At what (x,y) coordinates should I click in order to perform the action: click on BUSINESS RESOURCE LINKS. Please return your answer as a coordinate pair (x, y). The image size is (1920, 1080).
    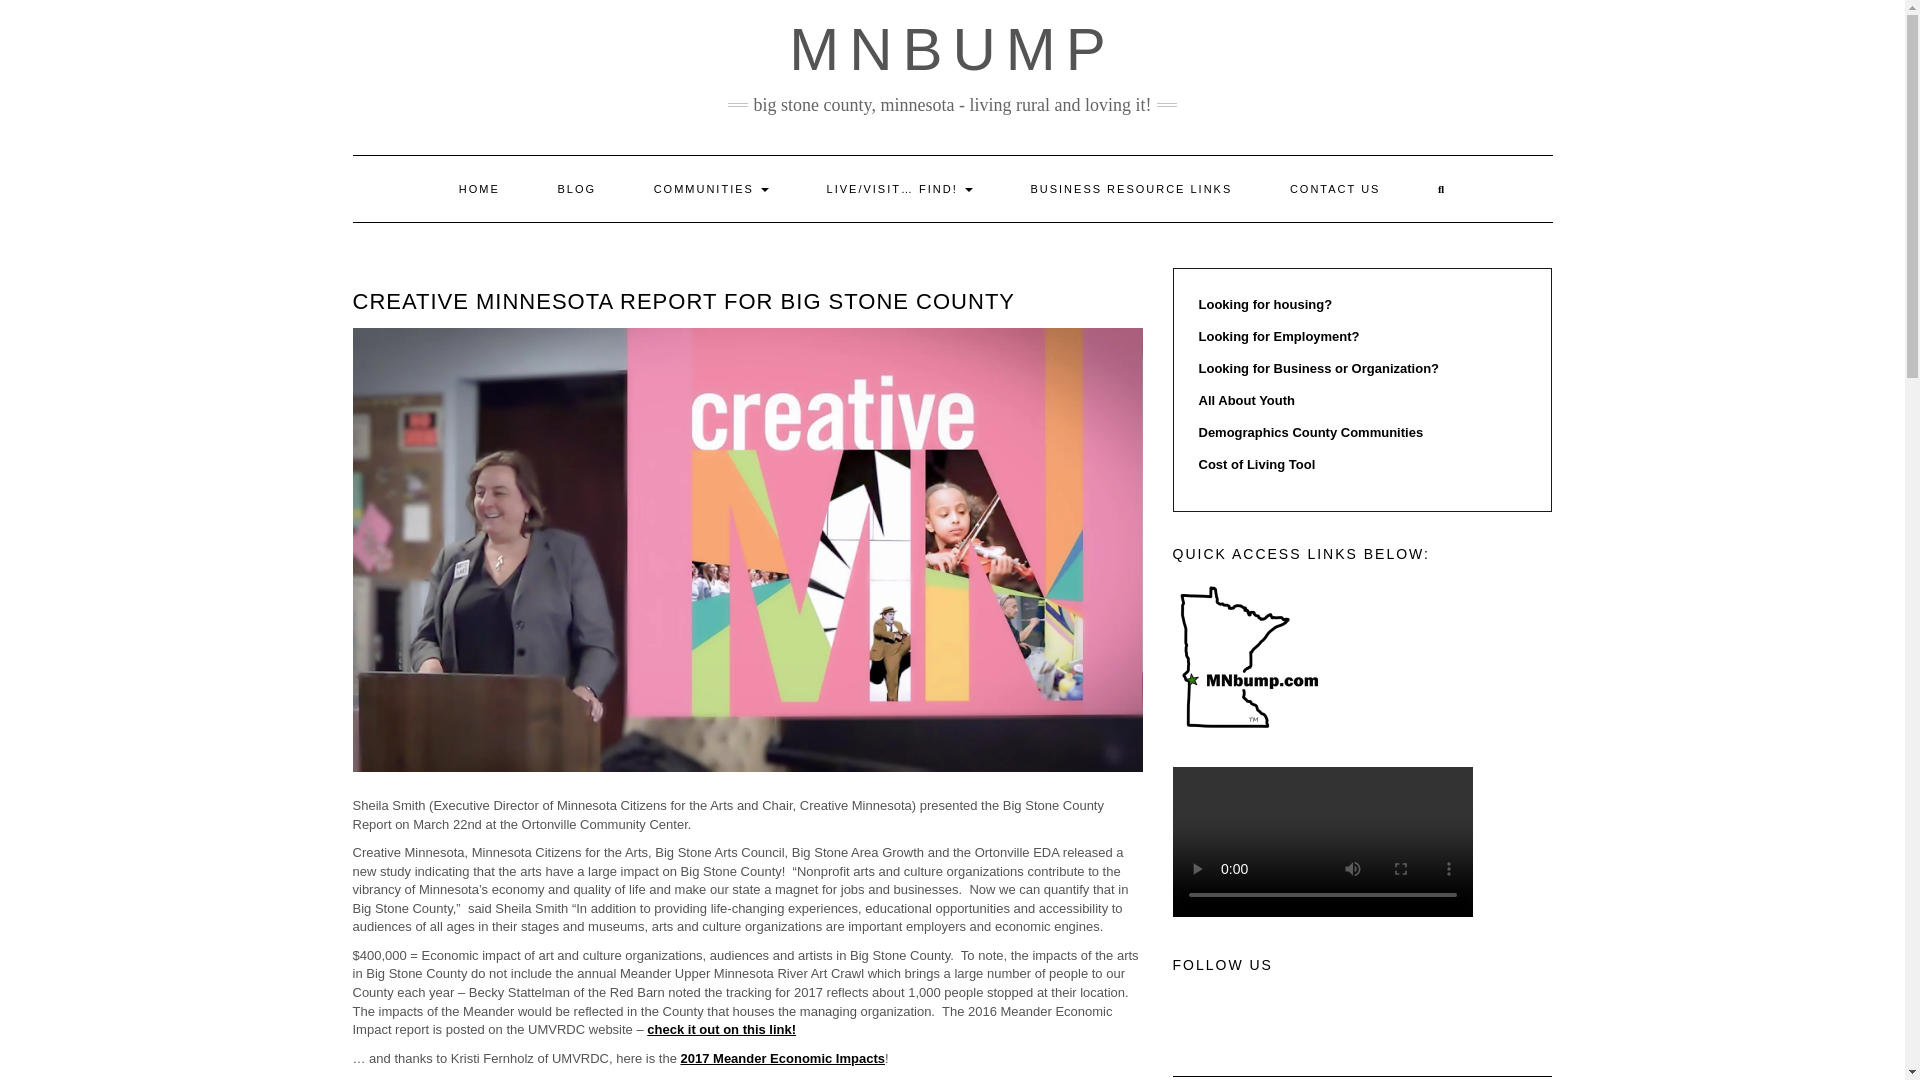
    Looking at the image, I should click on (1130, 188).